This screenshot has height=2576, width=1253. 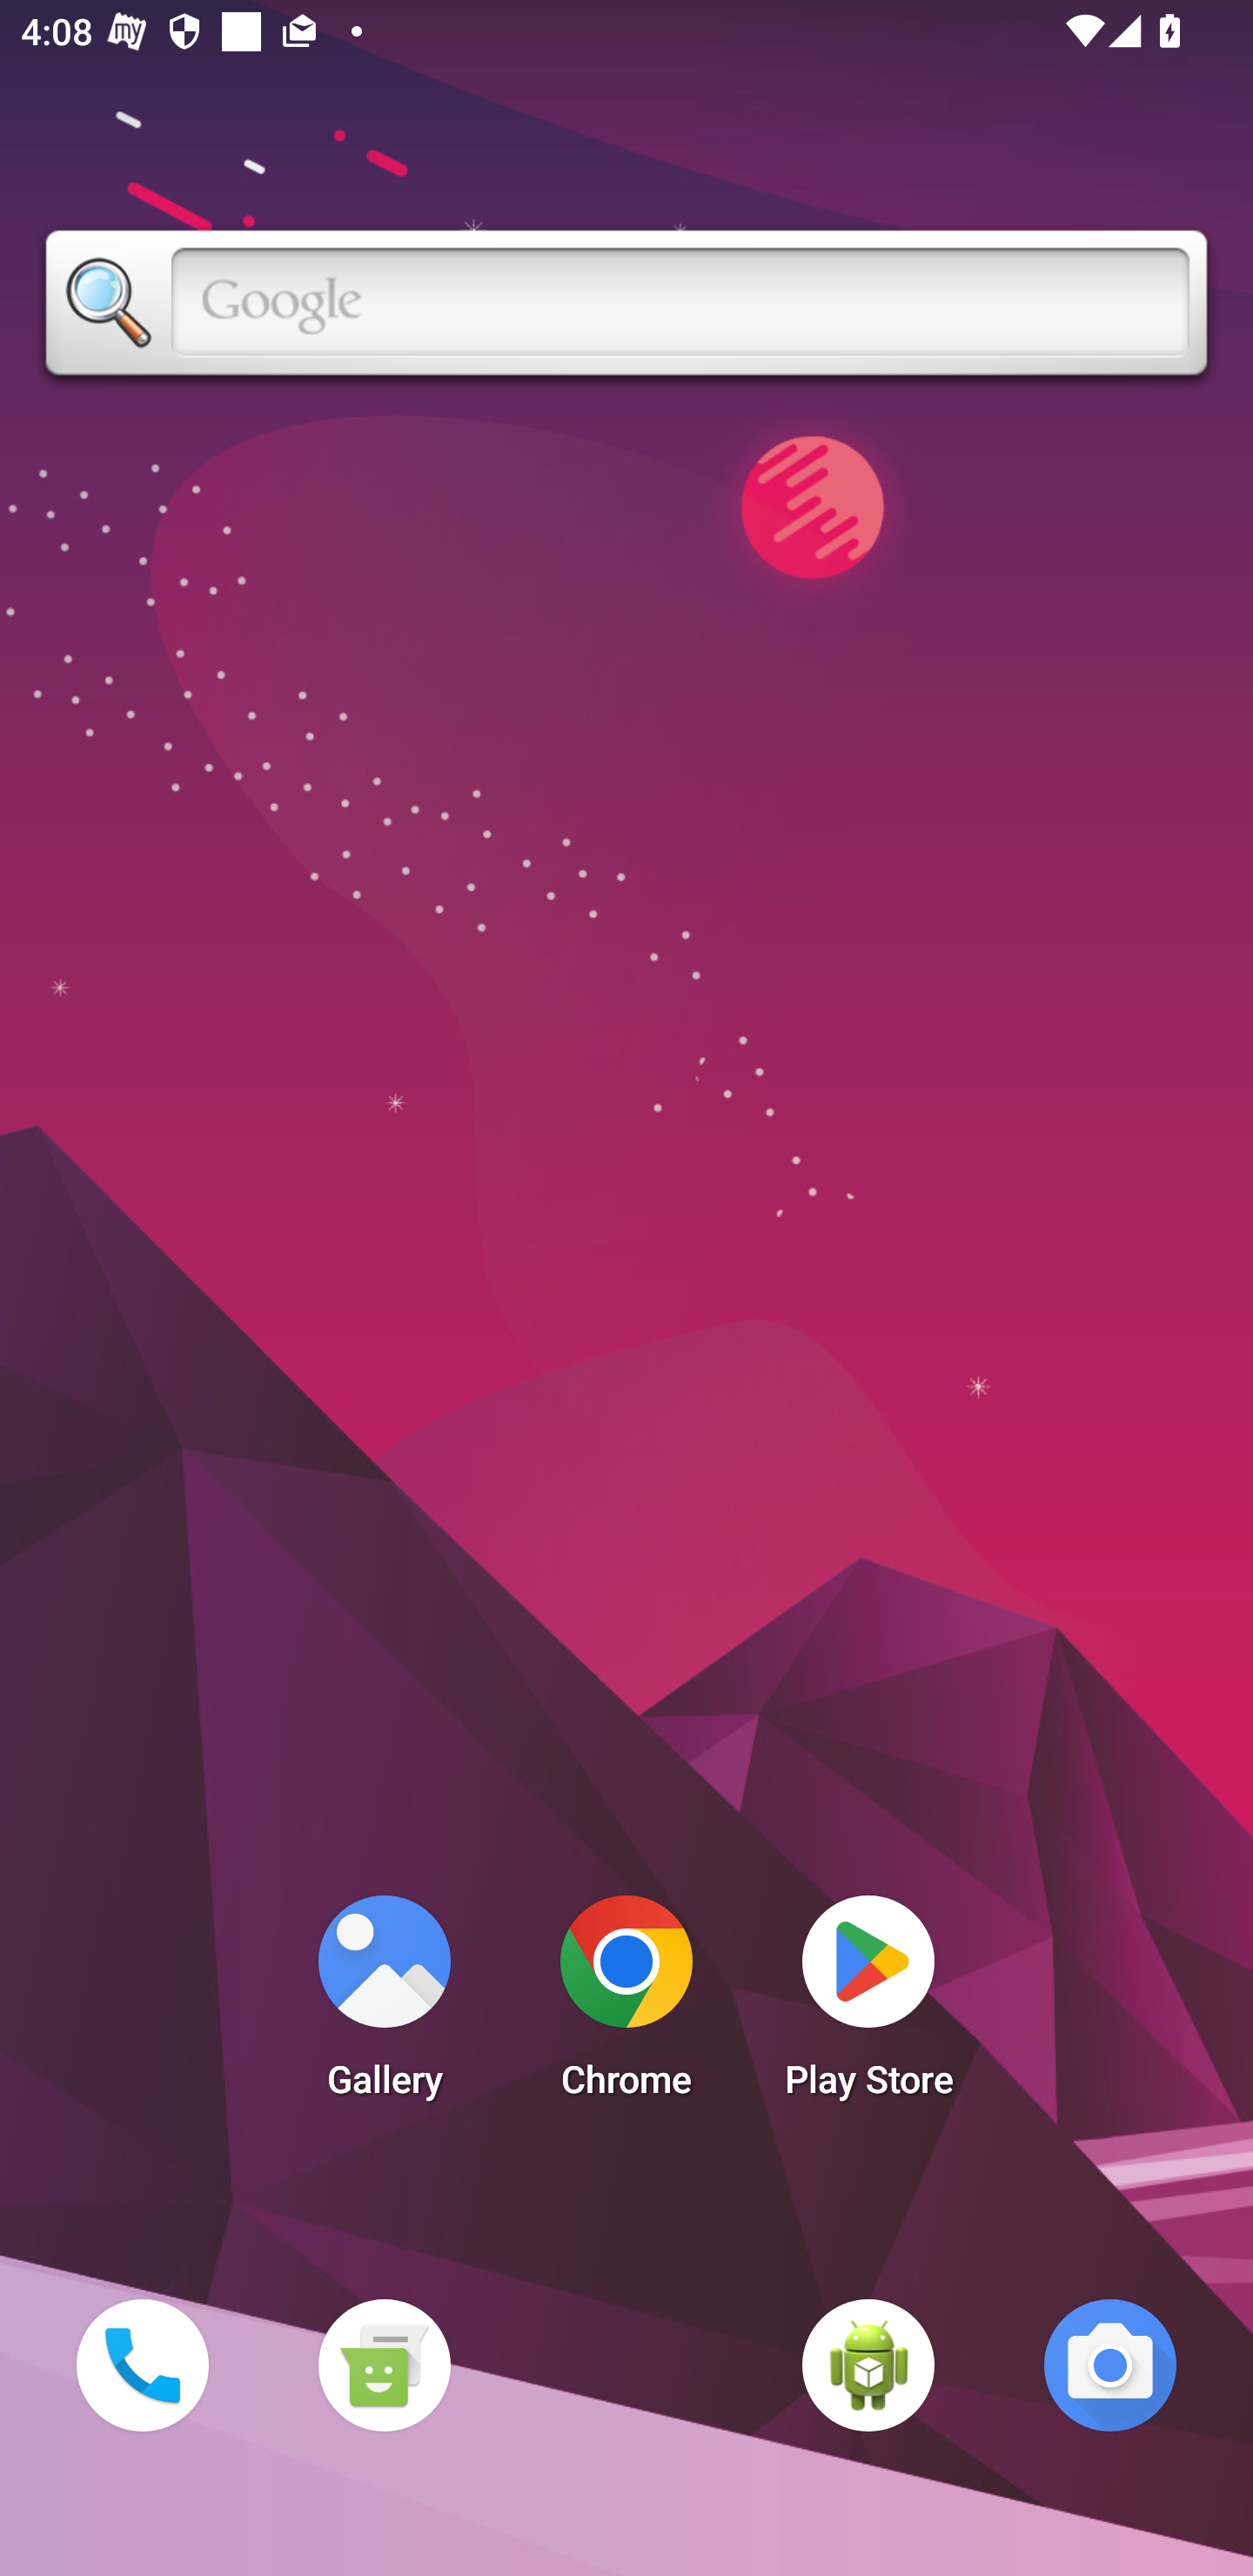 I want to click on Messaging, so click(x=384, y=2365).